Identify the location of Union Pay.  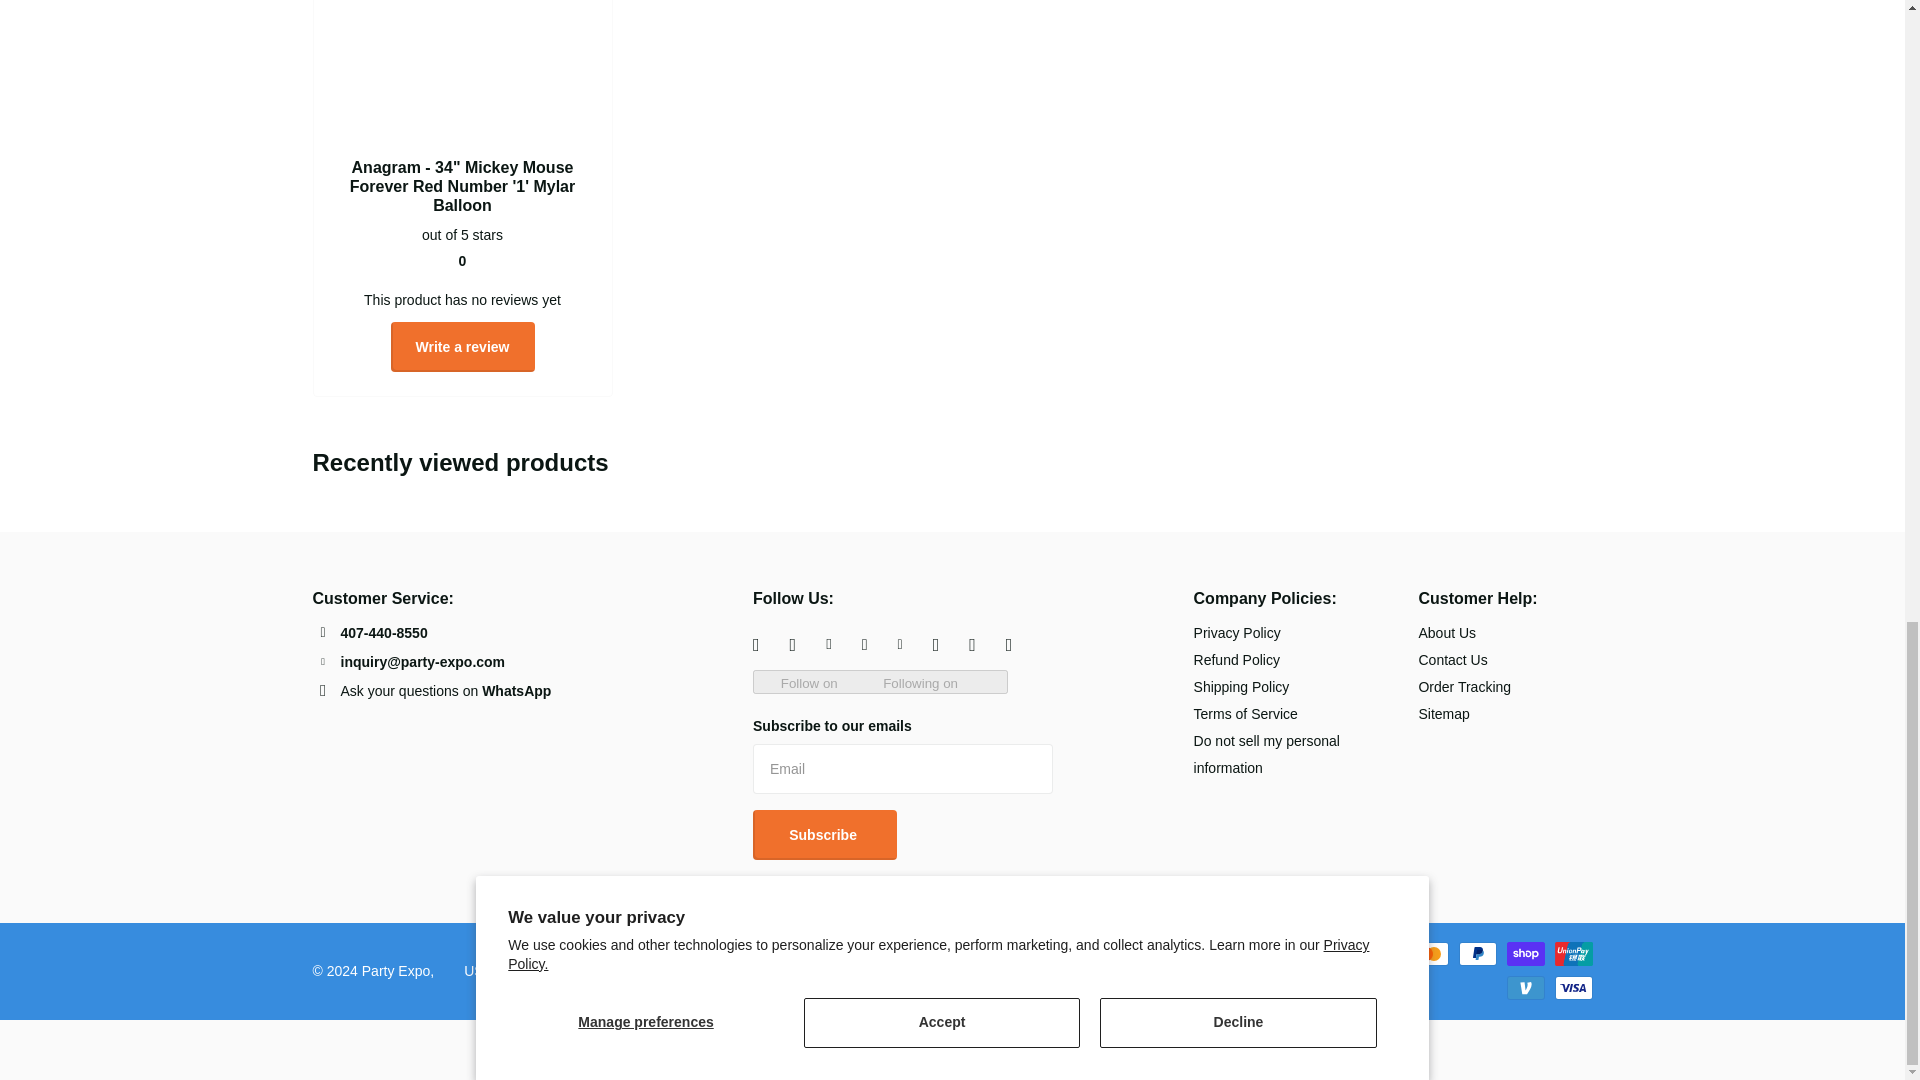
(1572, 953).